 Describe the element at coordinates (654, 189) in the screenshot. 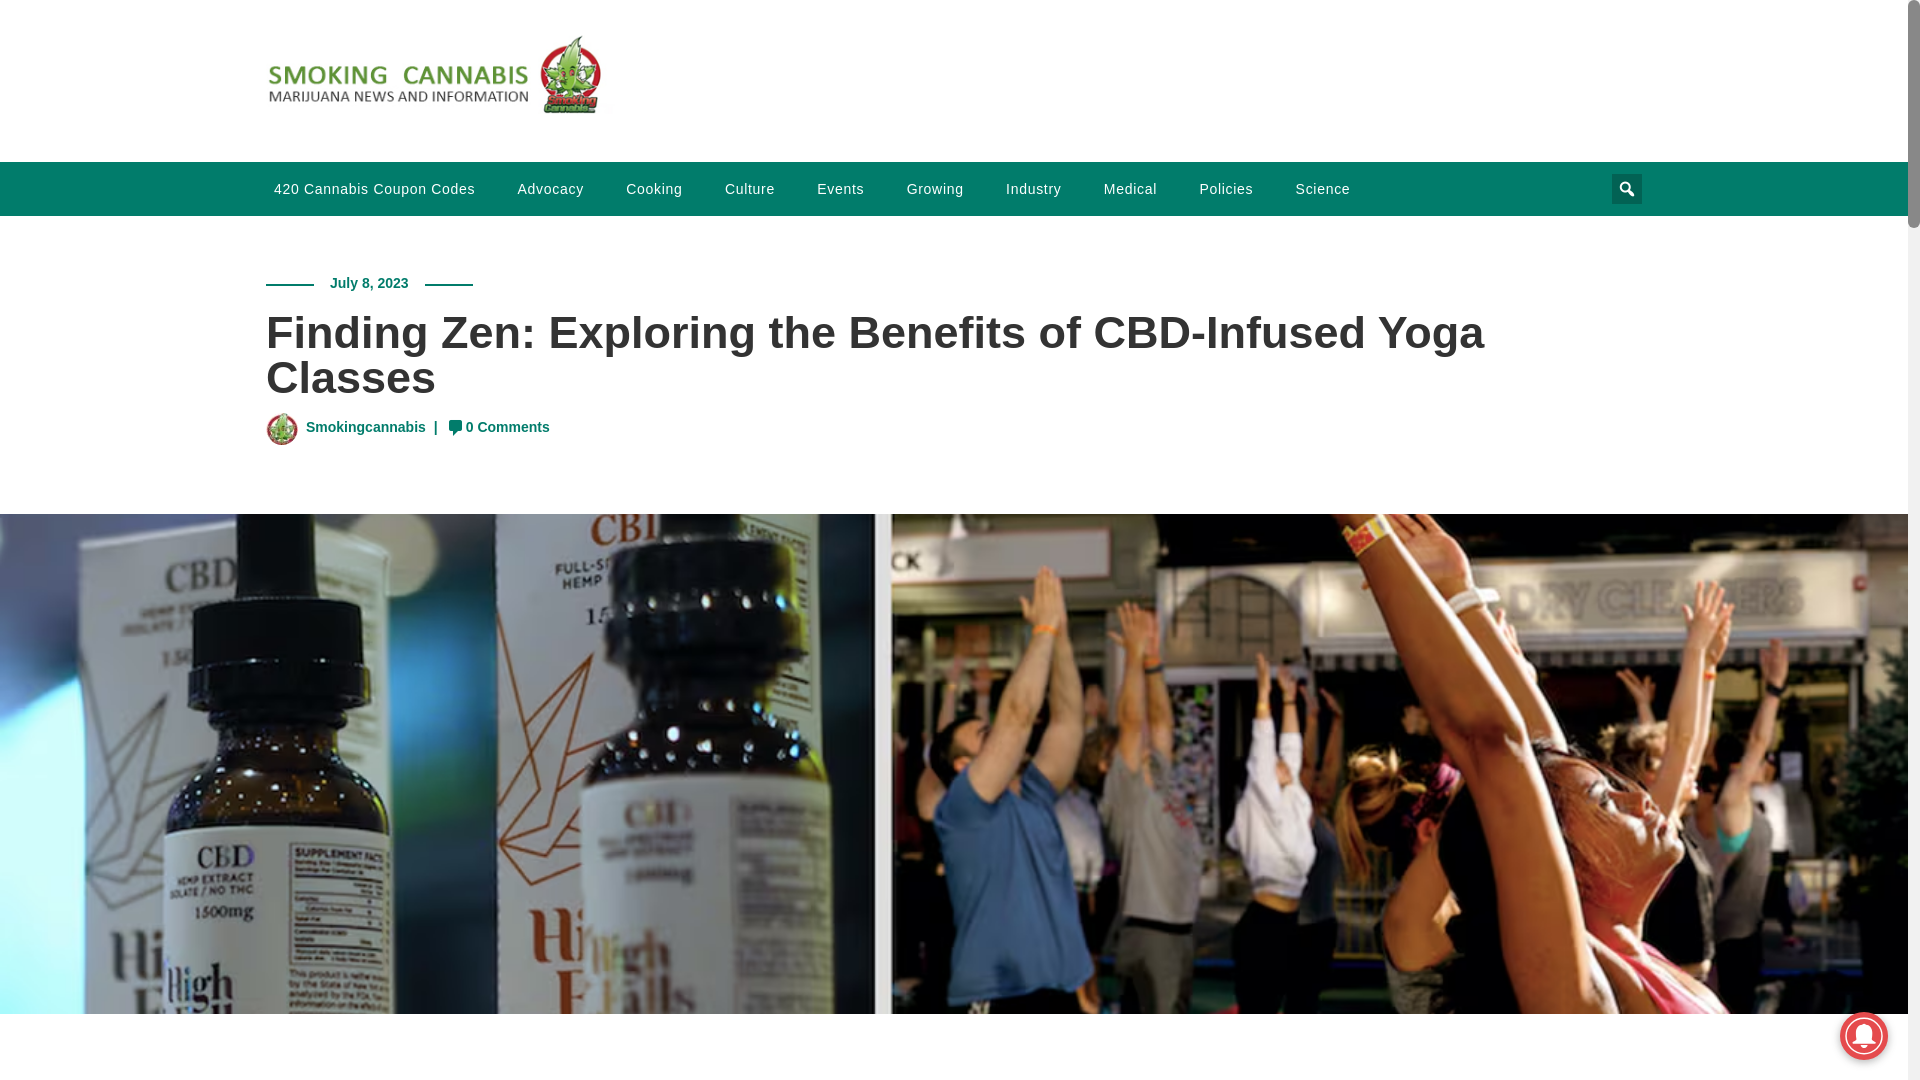

I see `Cooking` at that location.